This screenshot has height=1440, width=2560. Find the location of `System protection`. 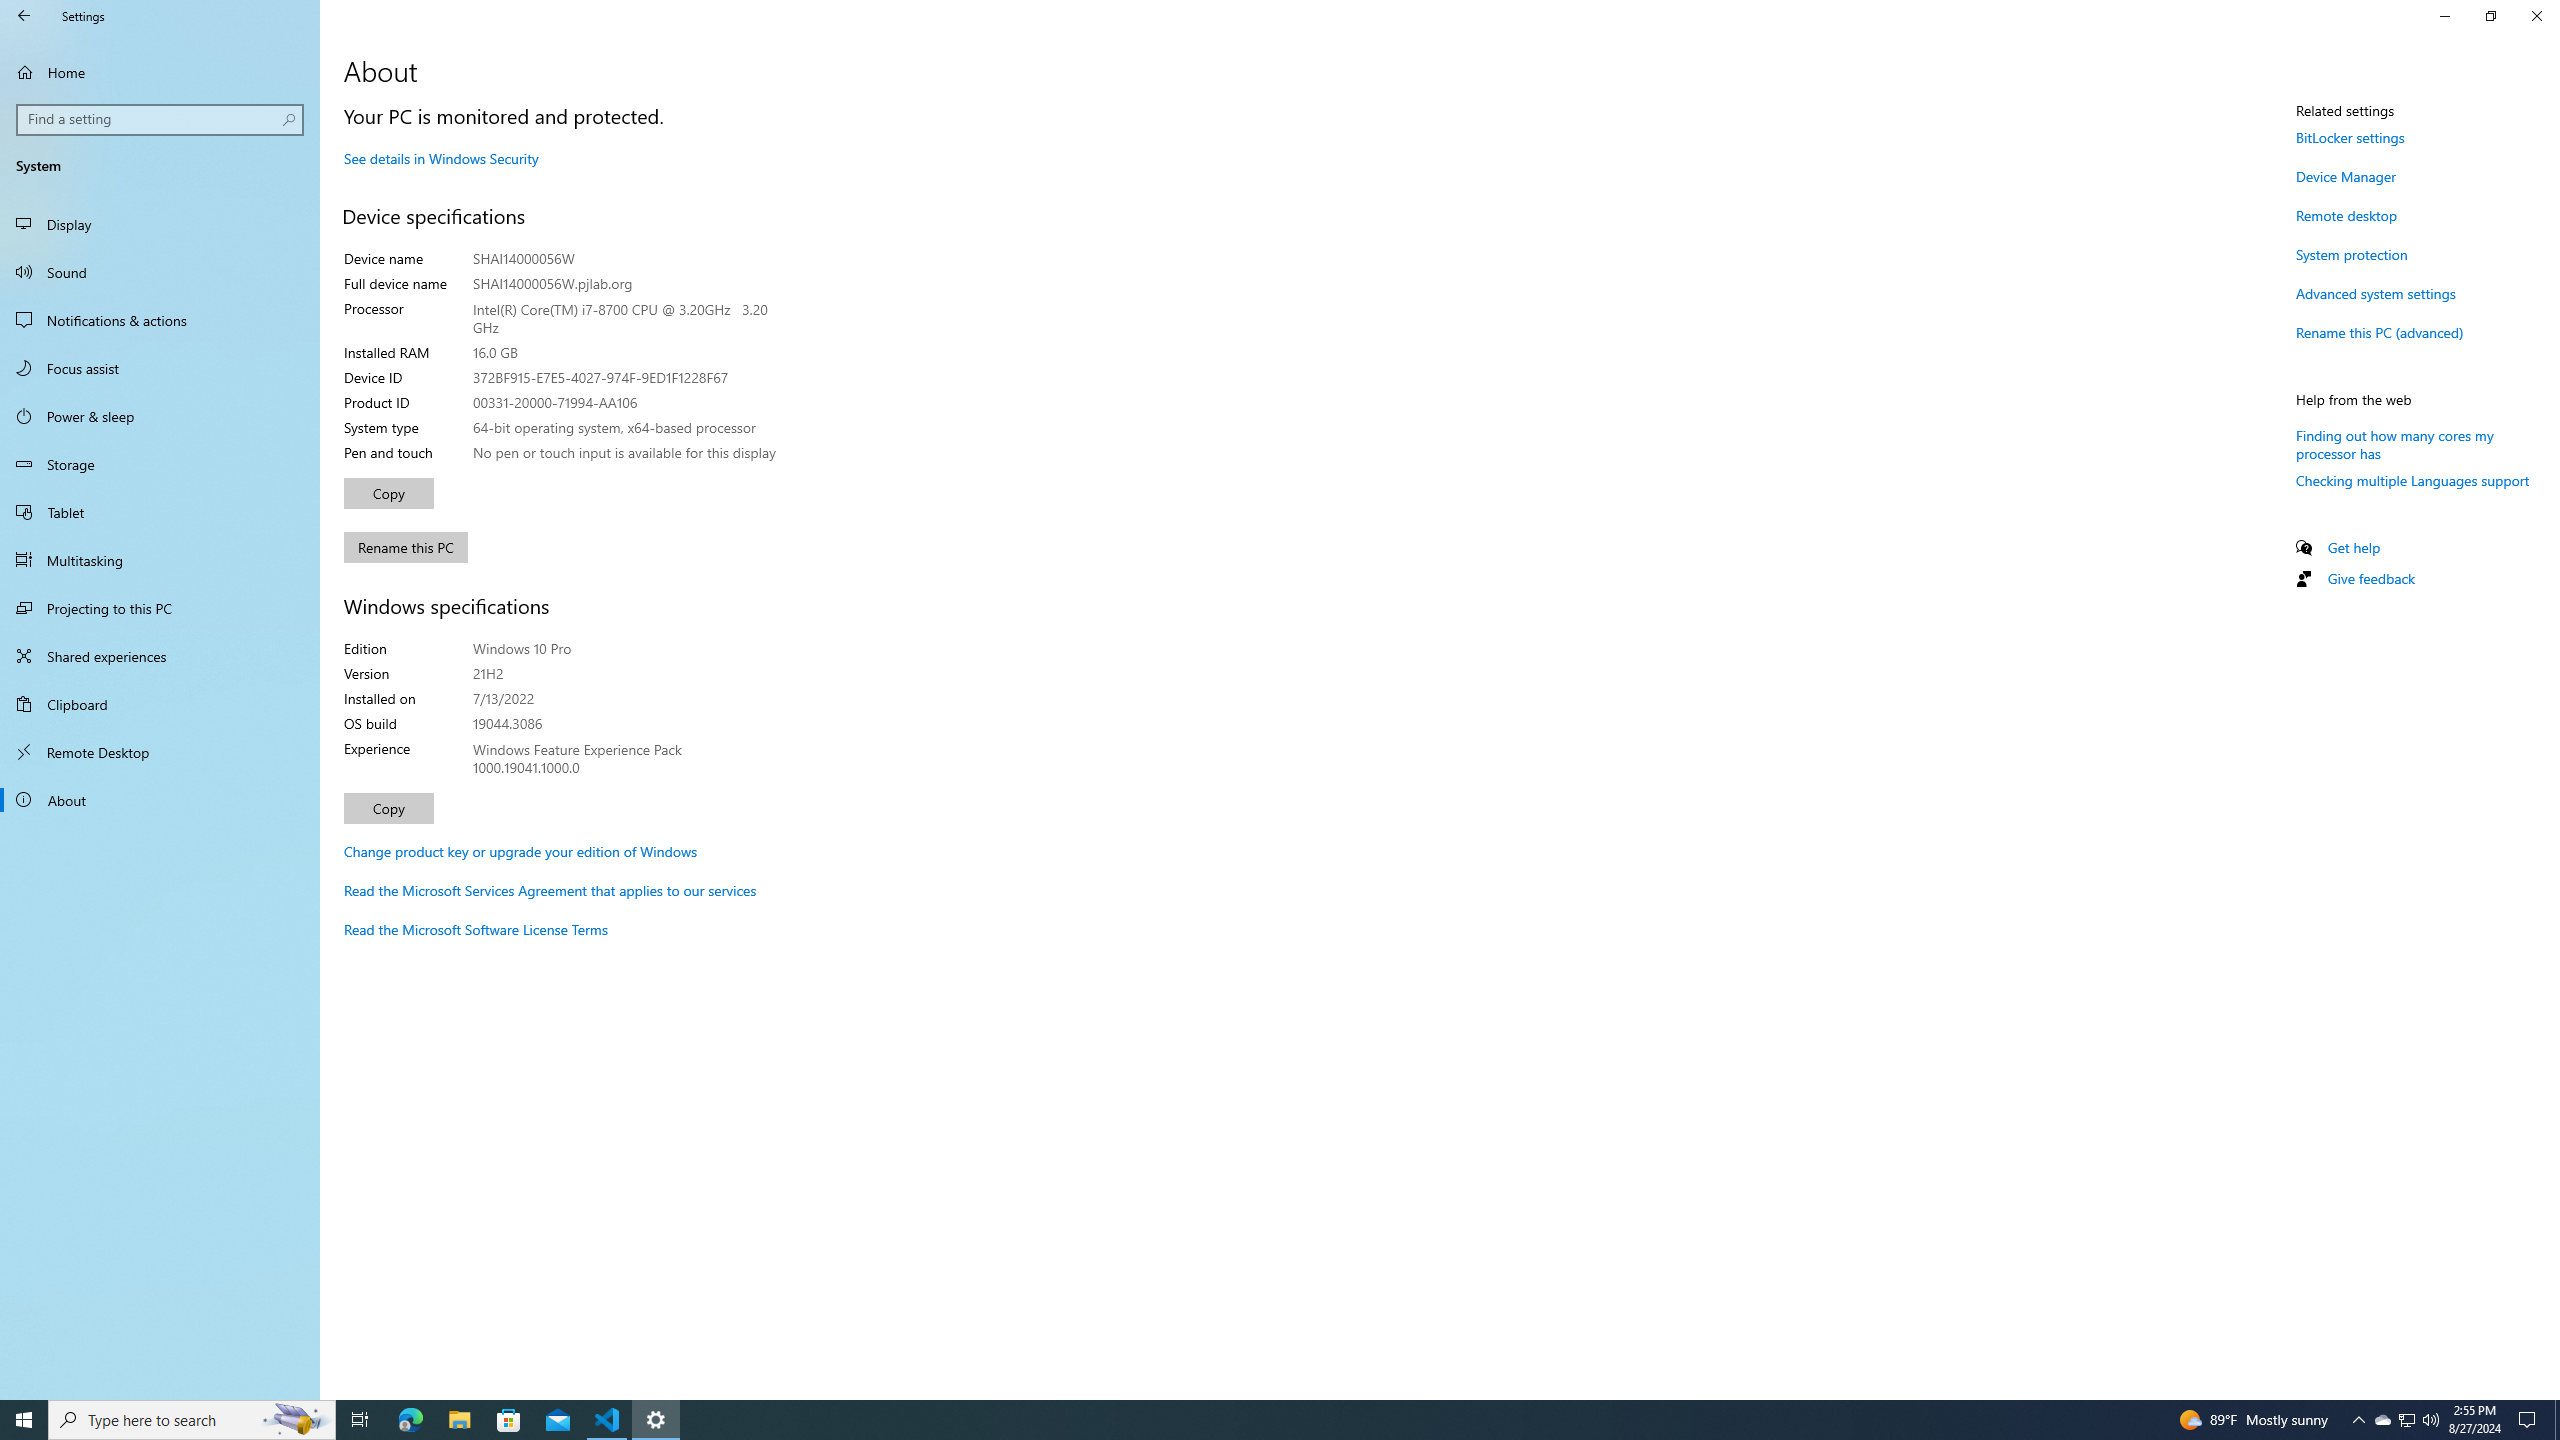

System protection is located at coordinates (2352, 254).